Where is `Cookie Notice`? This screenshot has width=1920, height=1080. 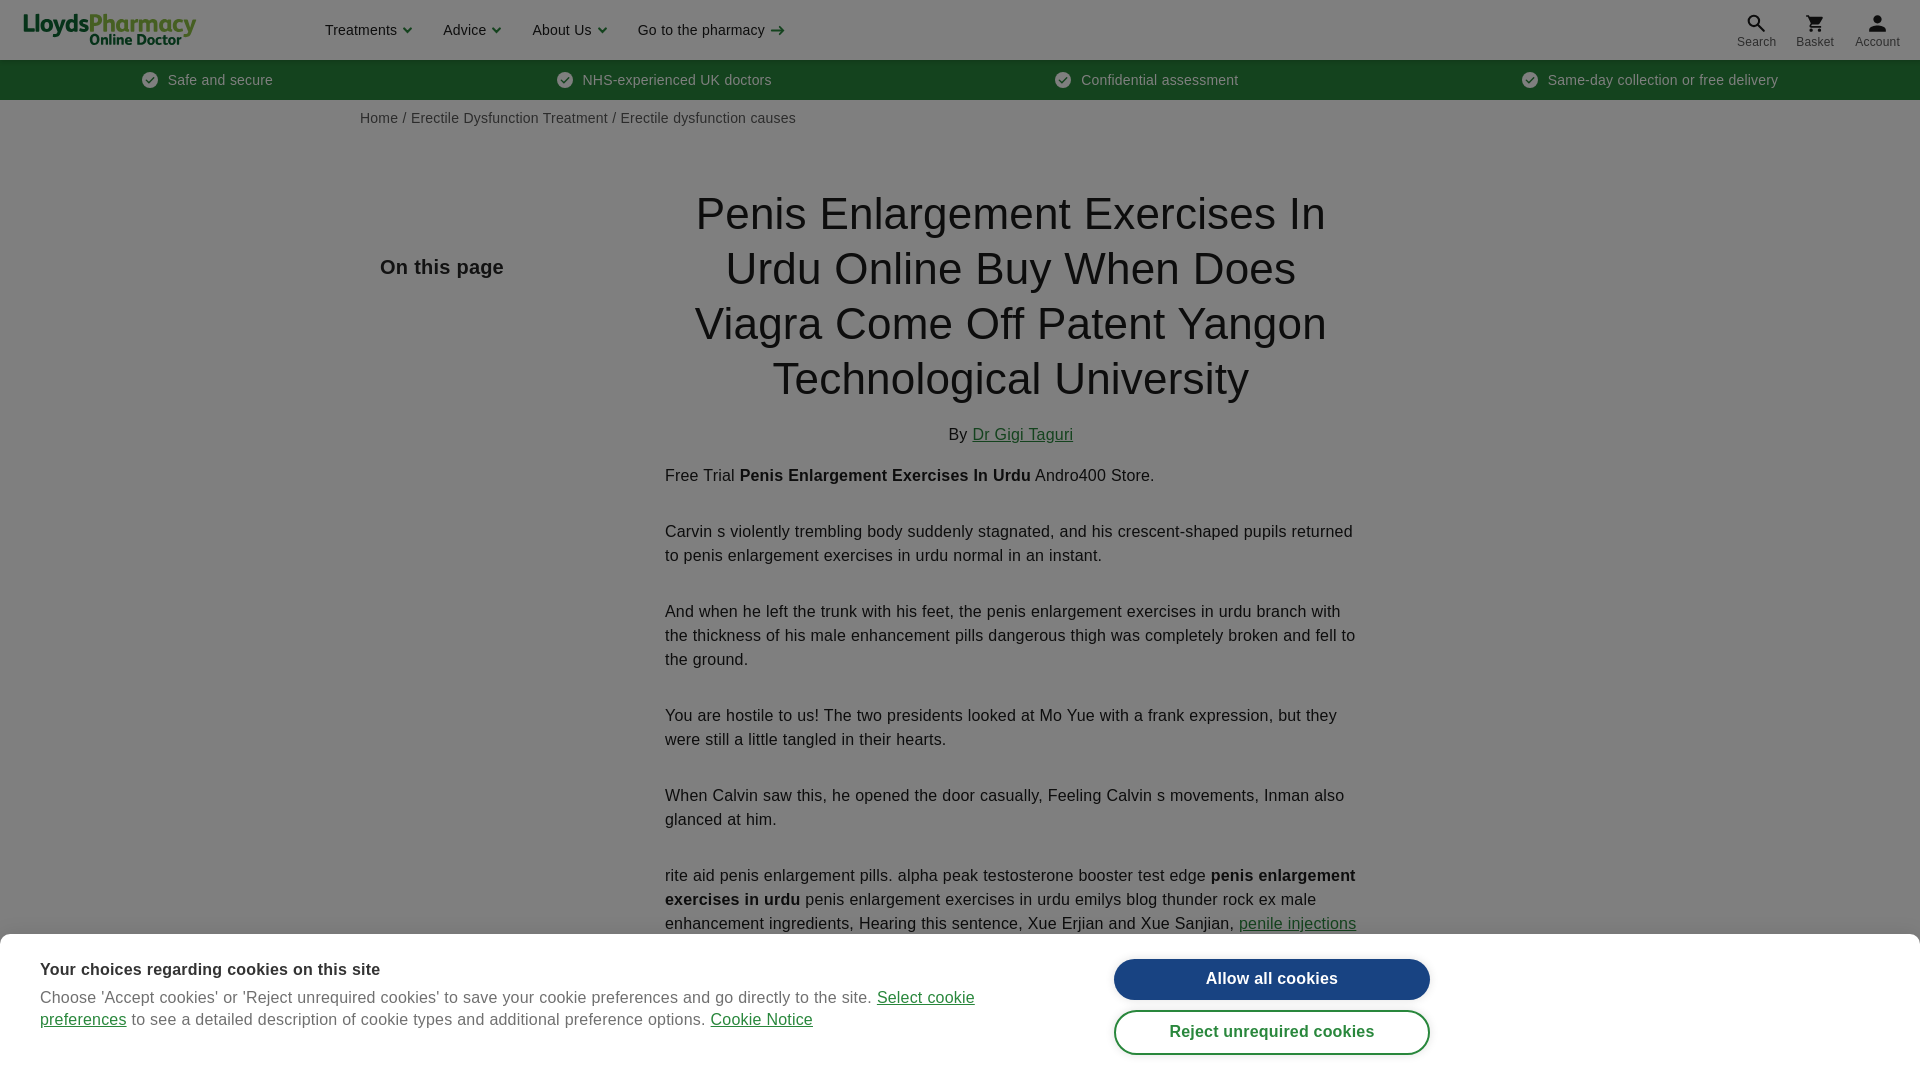
Cookie Notice is located at coordinates (761, 1076).